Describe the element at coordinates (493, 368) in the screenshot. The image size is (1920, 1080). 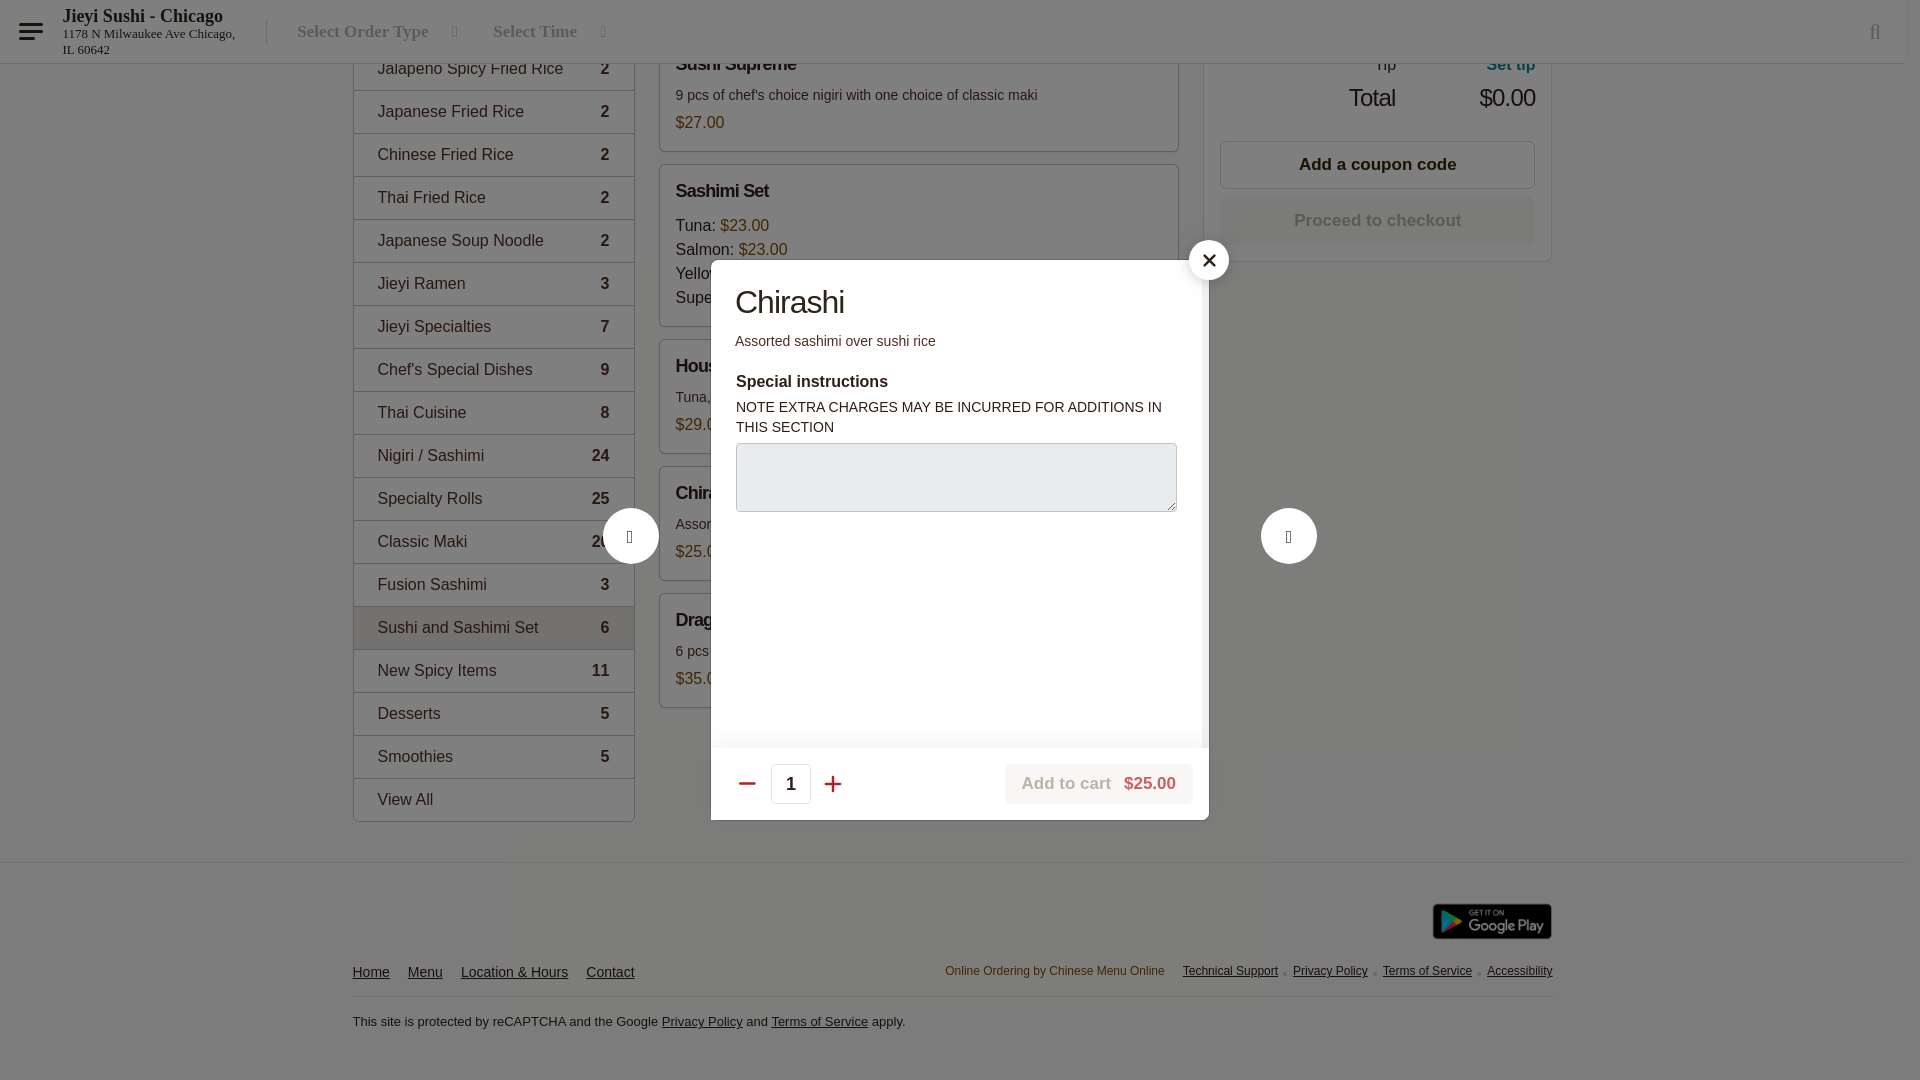
I see `Add tip` at that location.